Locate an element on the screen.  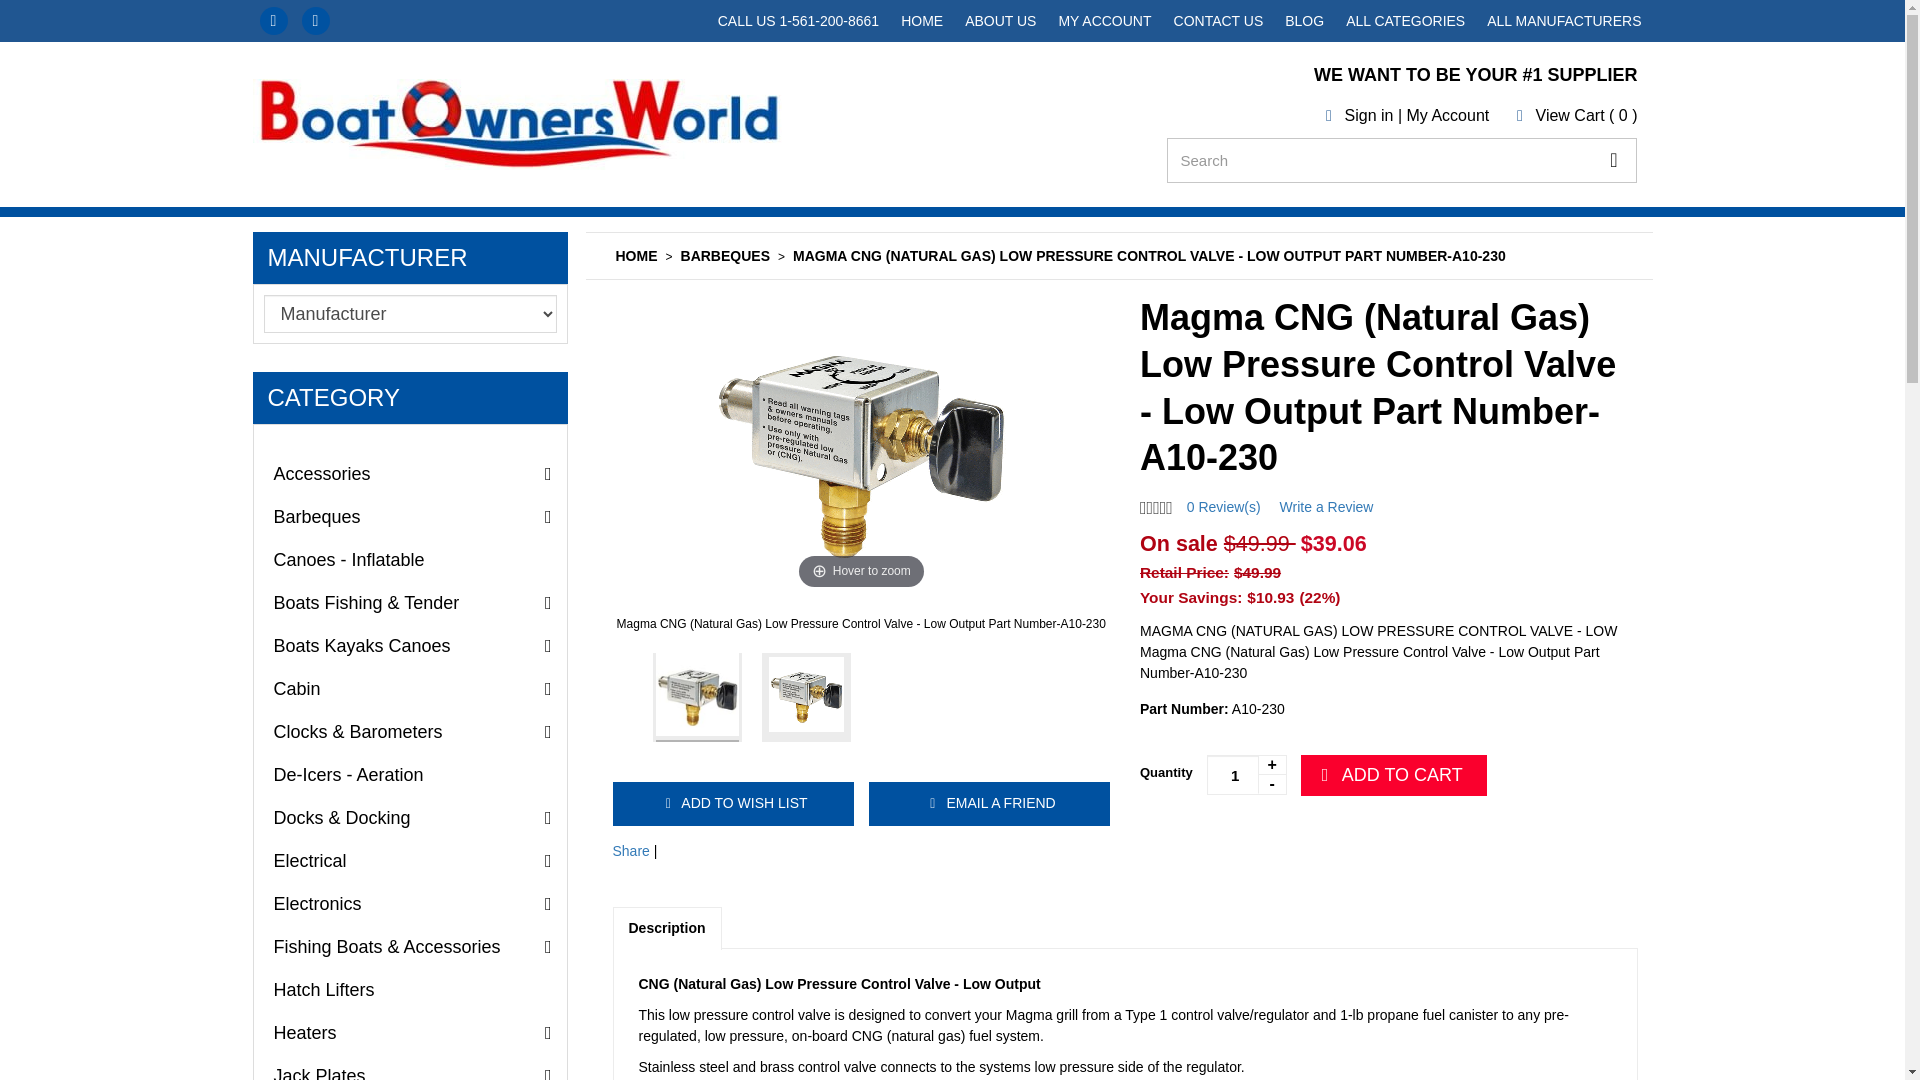
CALL US 1-561-200-8661 is located at coordinates (798, 21).